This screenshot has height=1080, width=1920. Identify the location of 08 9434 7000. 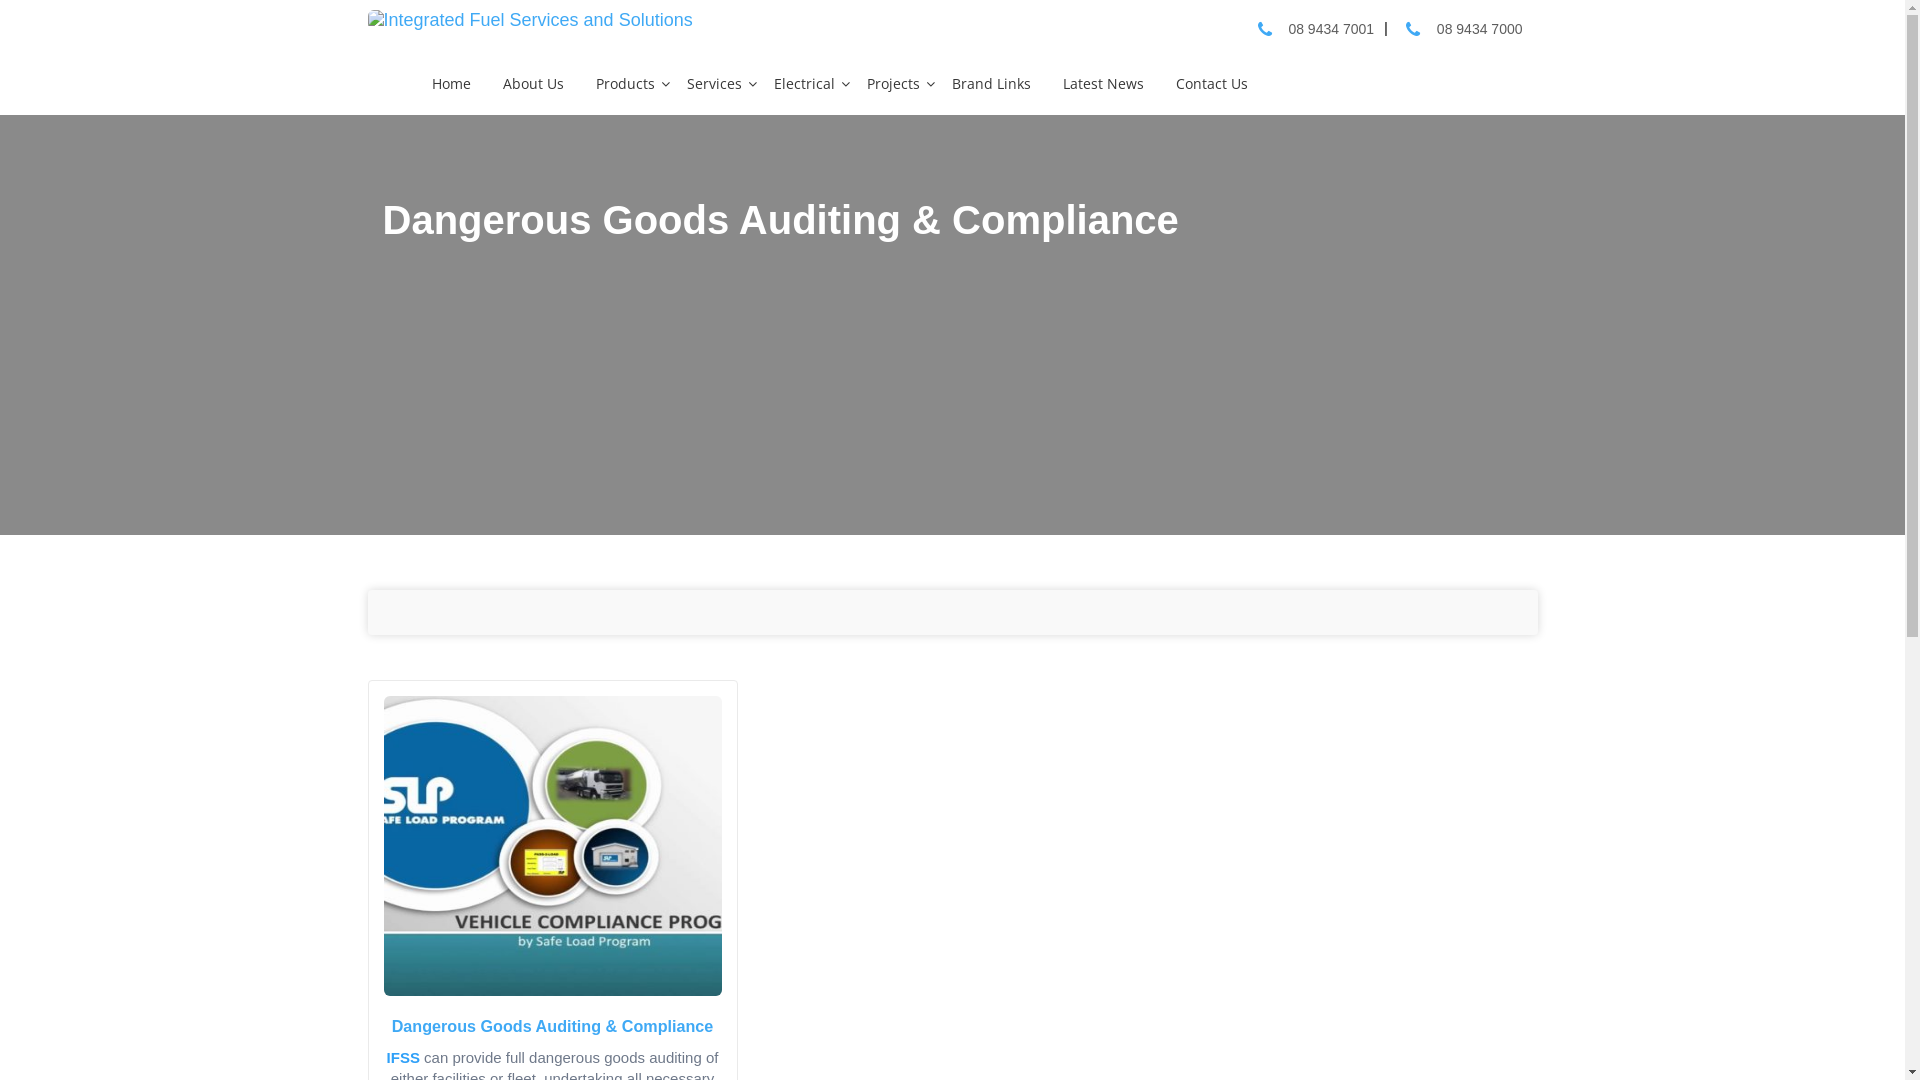
(1480, 29).